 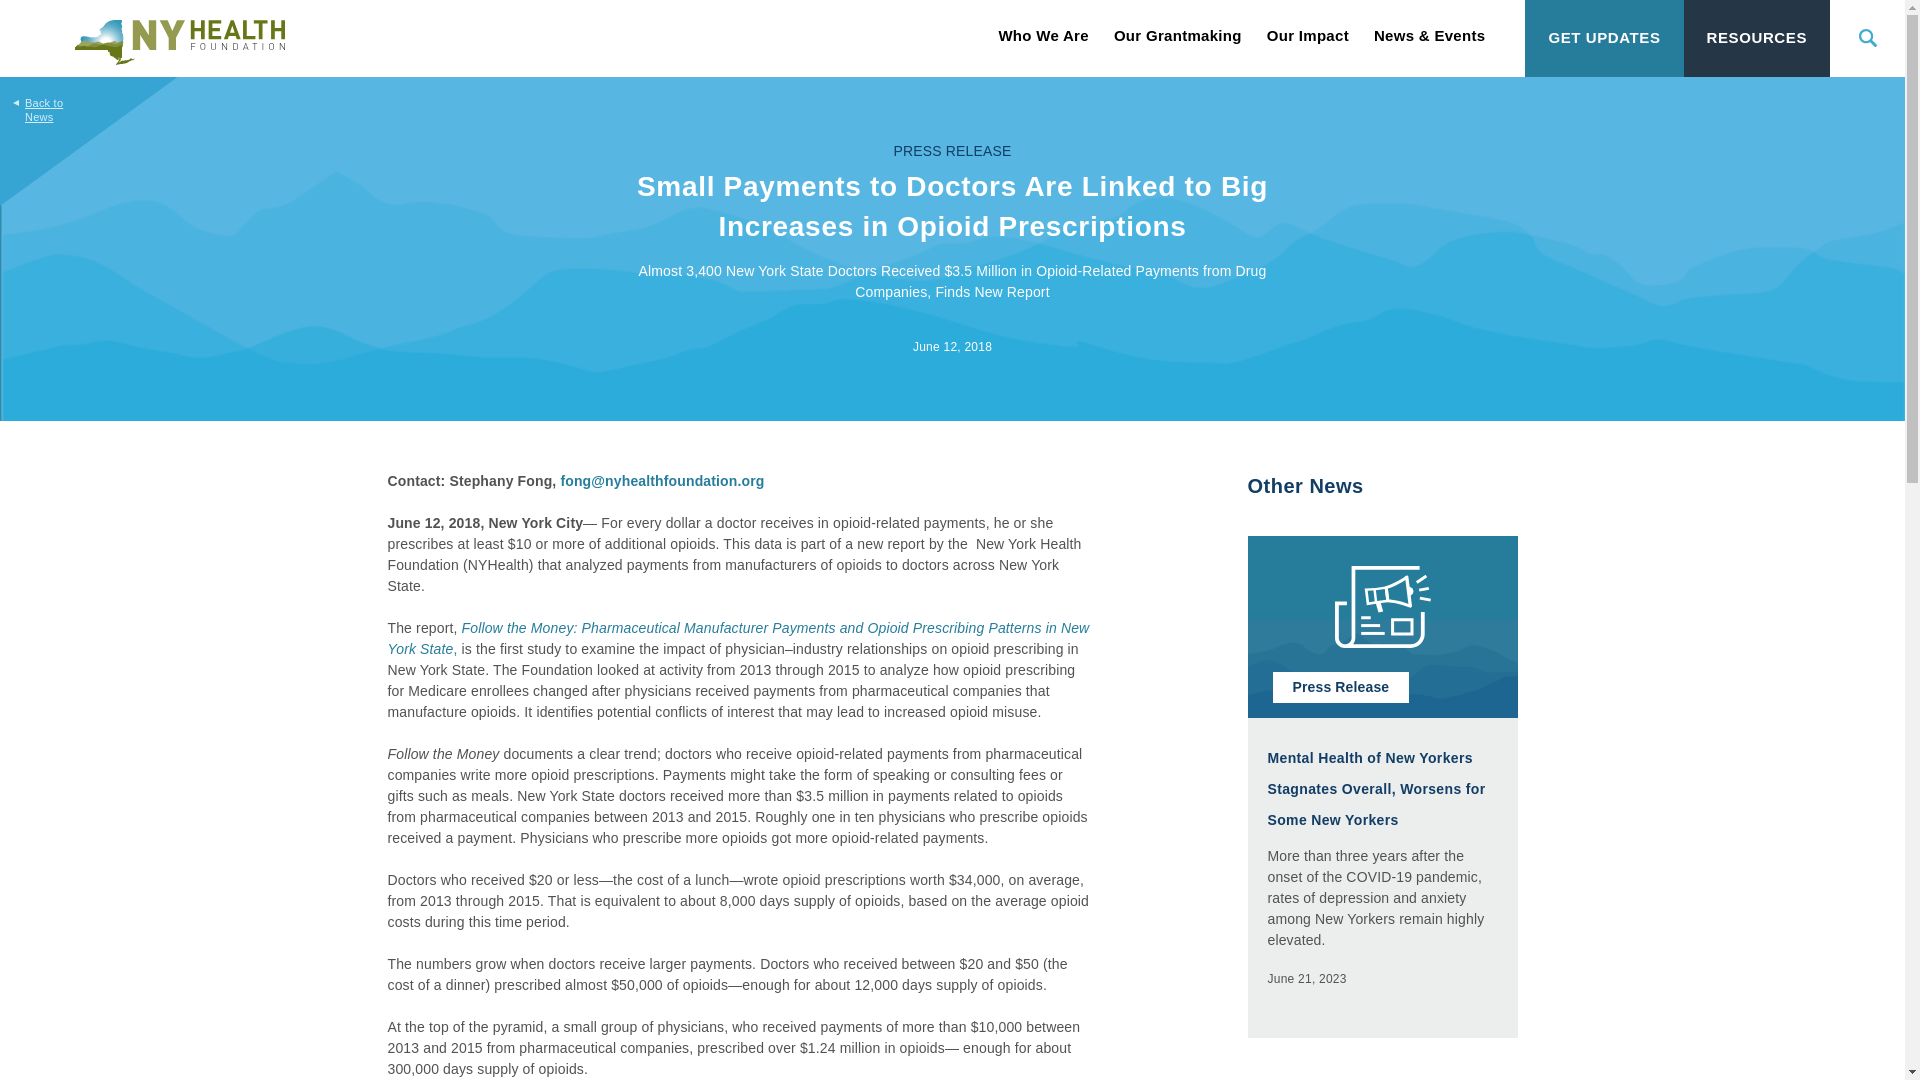 I want to click on Back to News, so click(x=37, y=100).